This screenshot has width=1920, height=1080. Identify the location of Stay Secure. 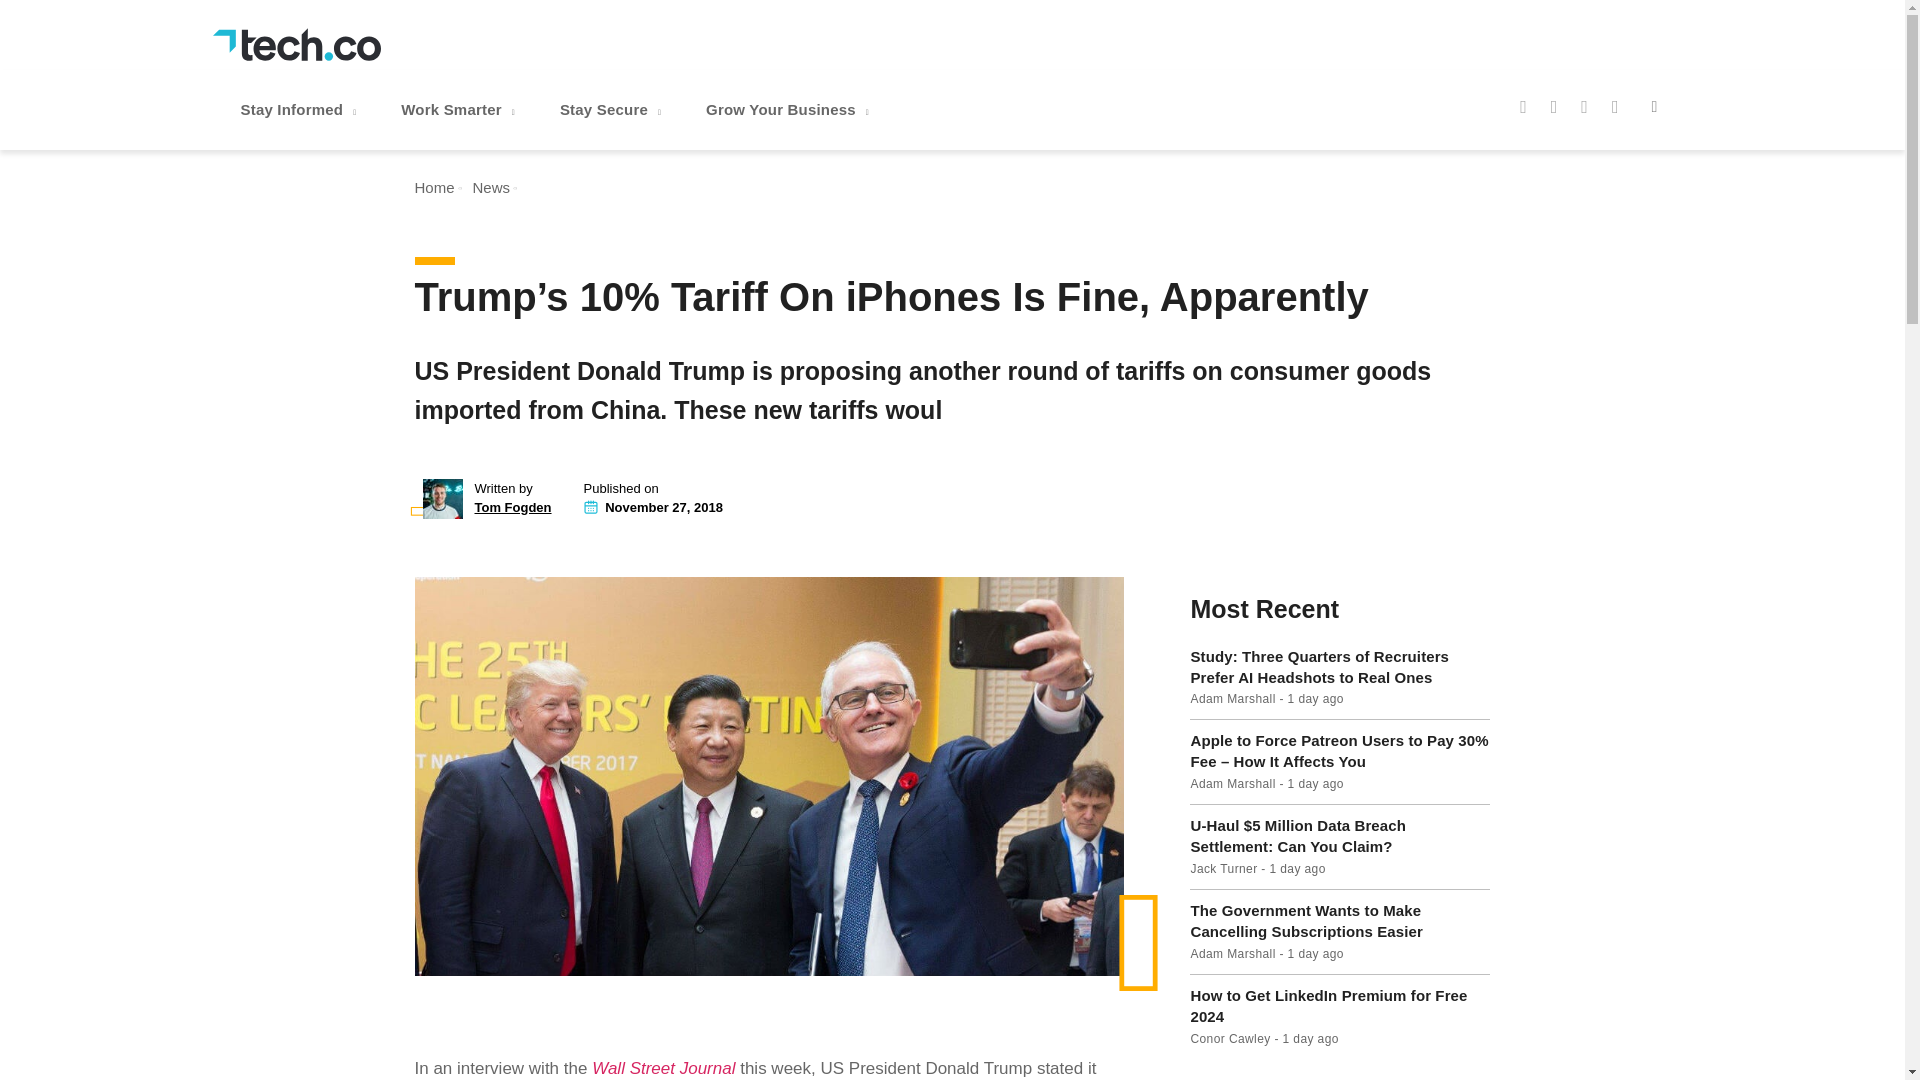
(612, 110).